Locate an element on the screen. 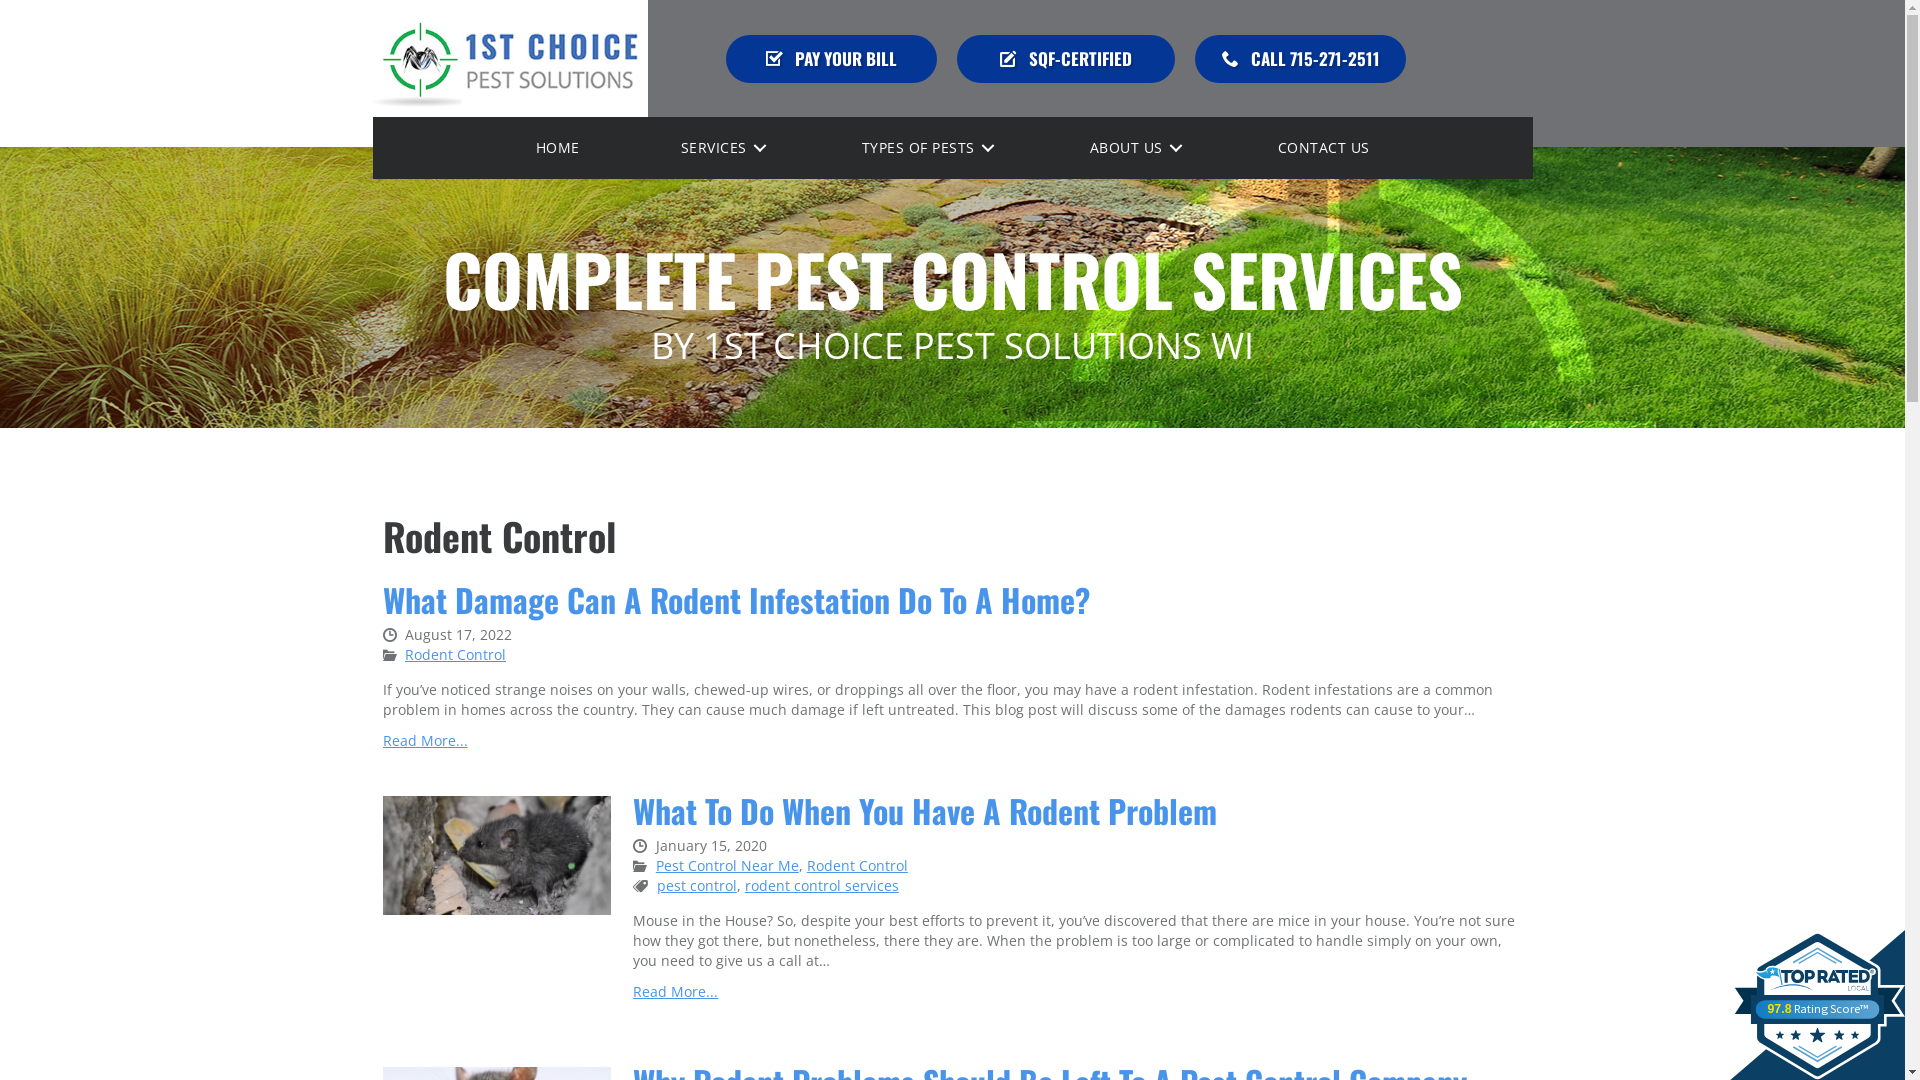 The image size is (1920, 1080). Rodent Control is located at coordinates (456, 654).